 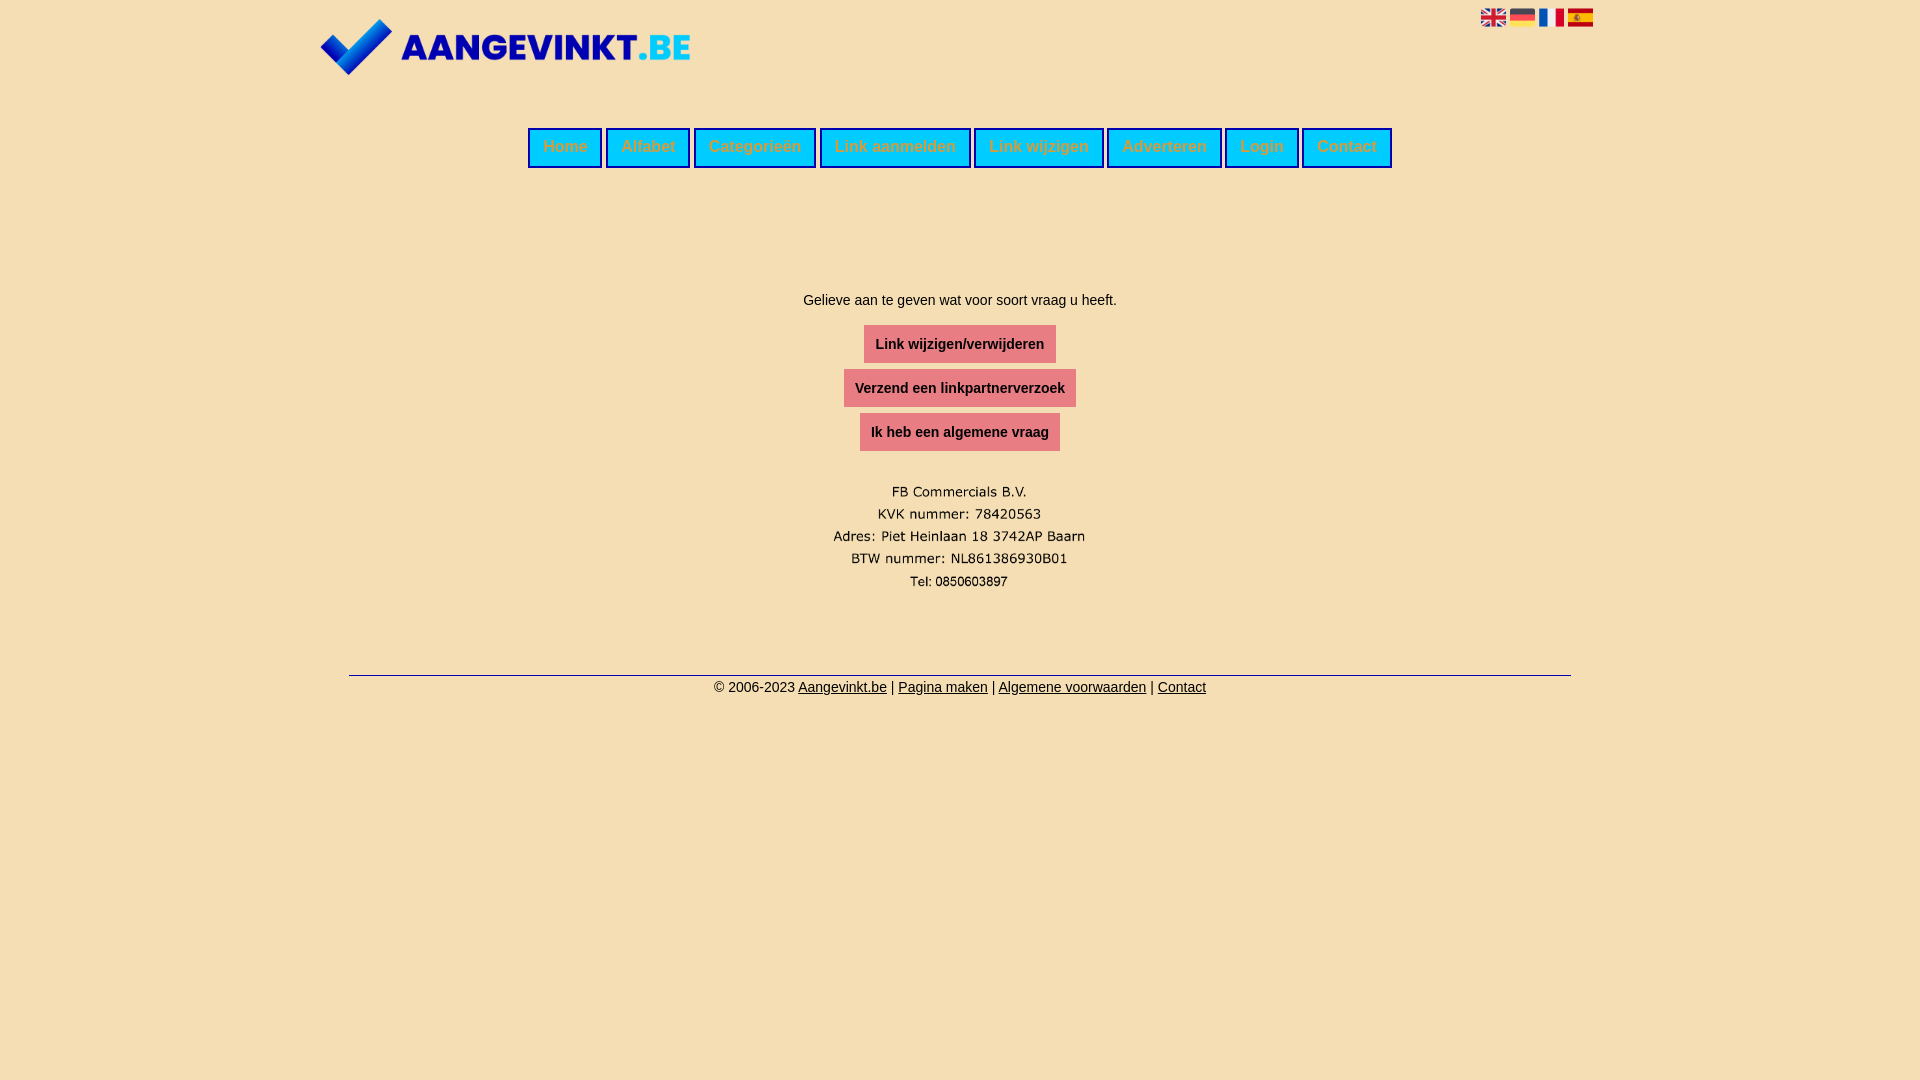 What do you see at coordinates (942, 687) in the screenshot?
I see `Pagina maken` at bounding box center [942, 687].